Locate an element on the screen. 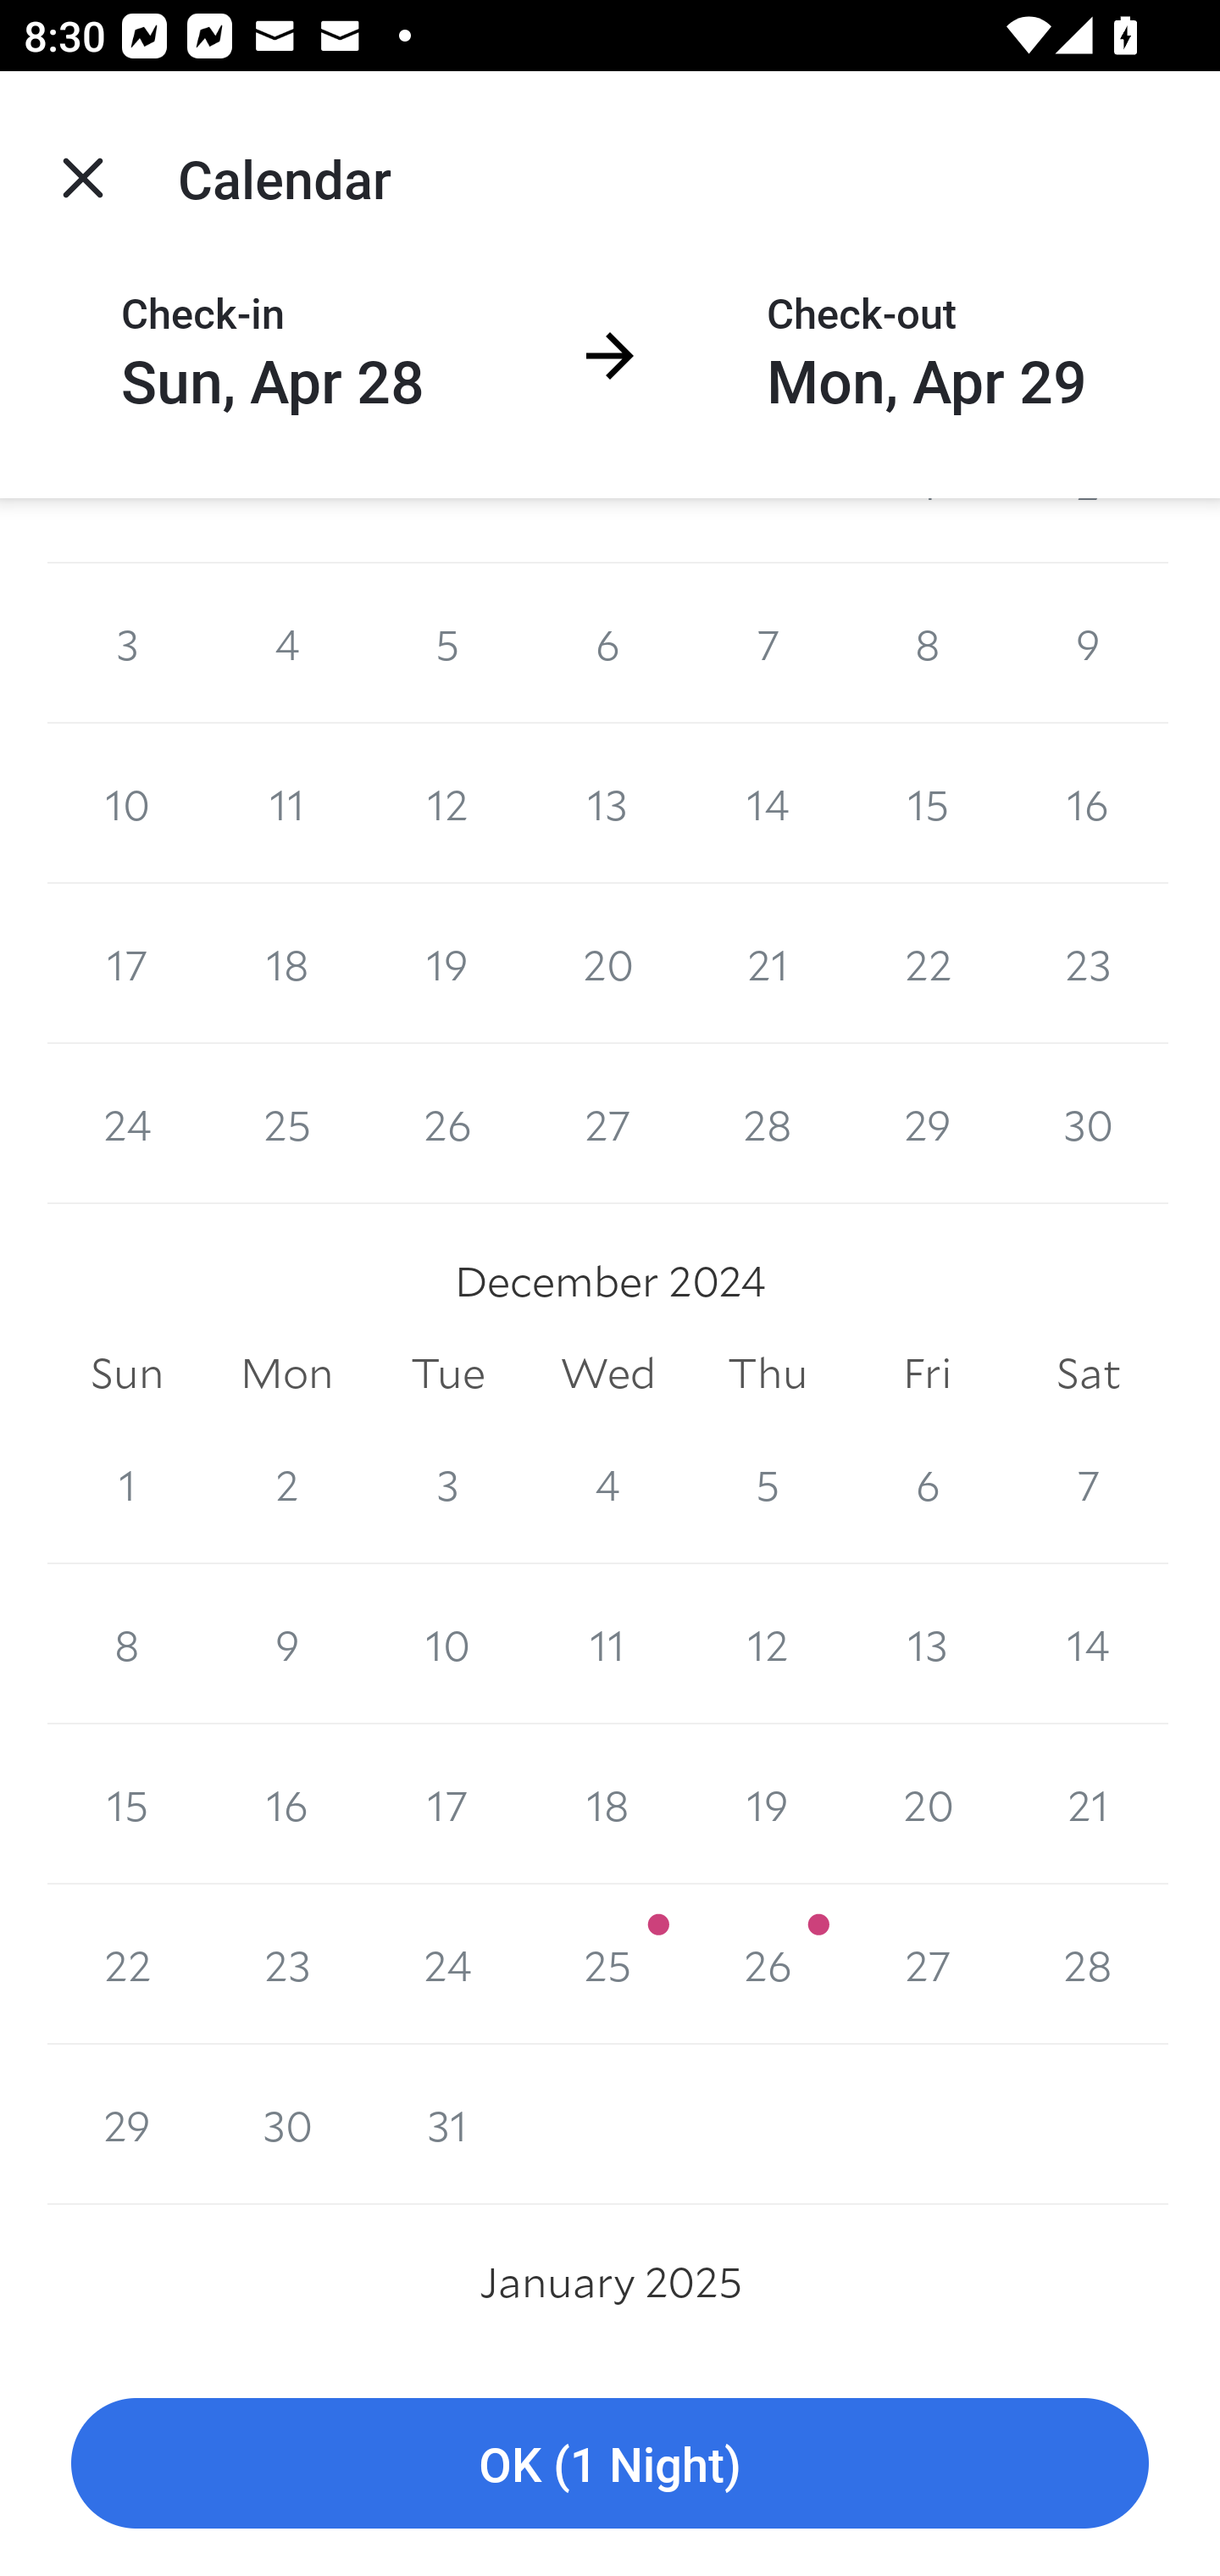 The width and height of the screenshot is (1220, 2576). Tue is located at coordinates (447, 1373).